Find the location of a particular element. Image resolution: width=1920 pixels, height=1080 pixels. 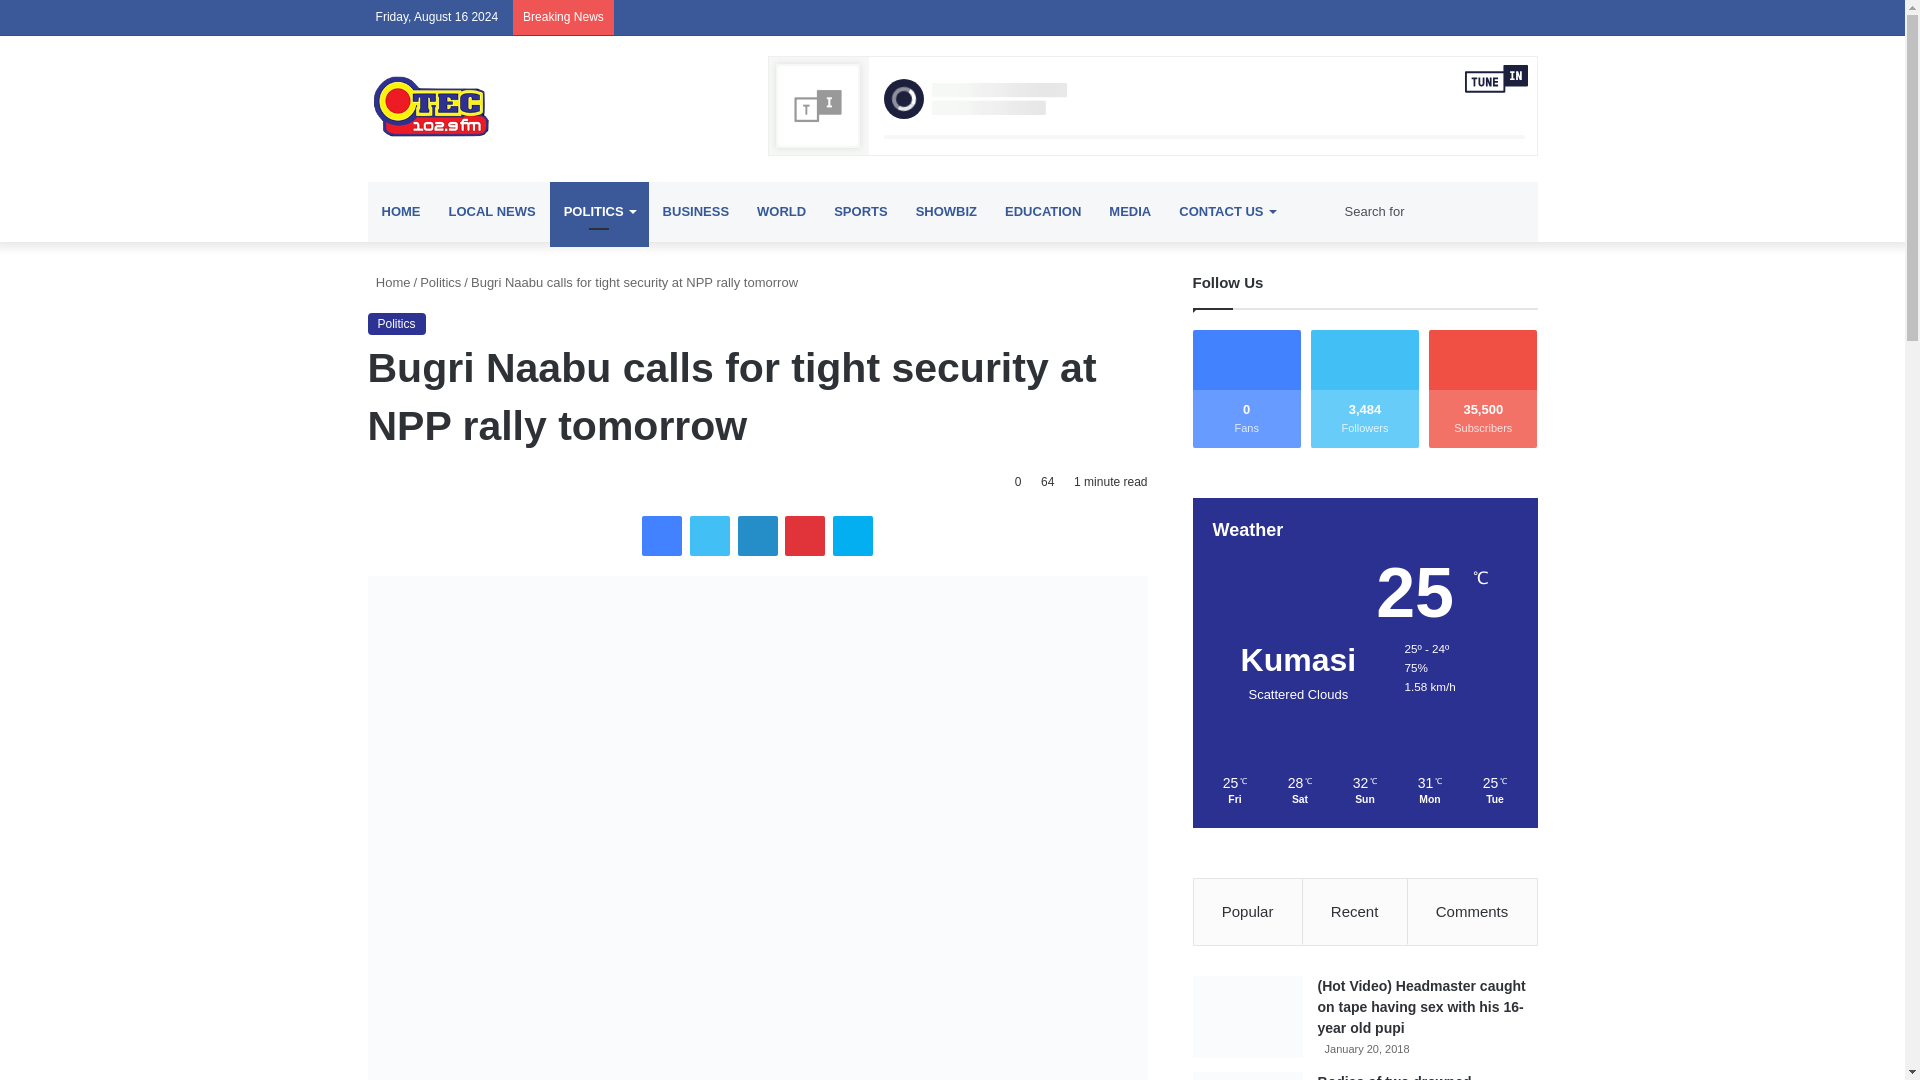

EDUCATION is located at coordinates (1042, 212).